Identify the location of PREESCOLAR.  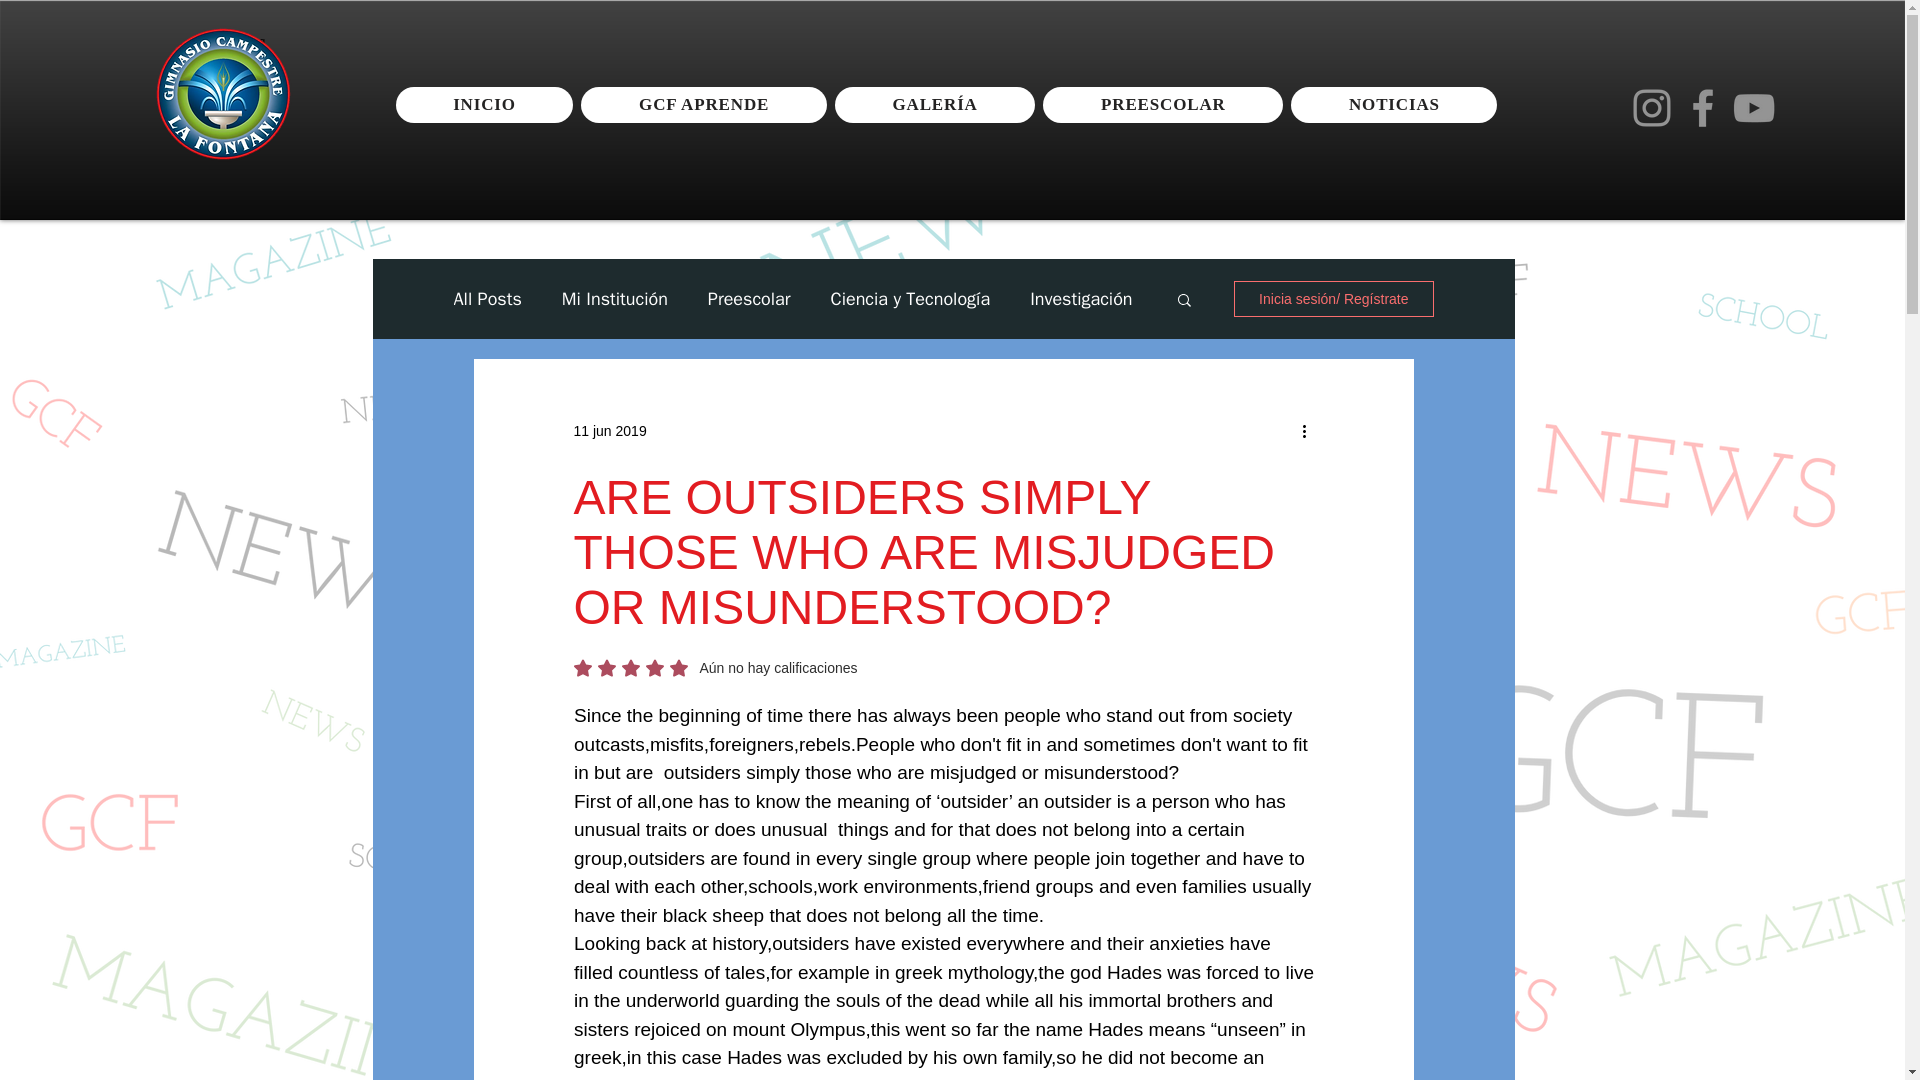
(1162, 105).